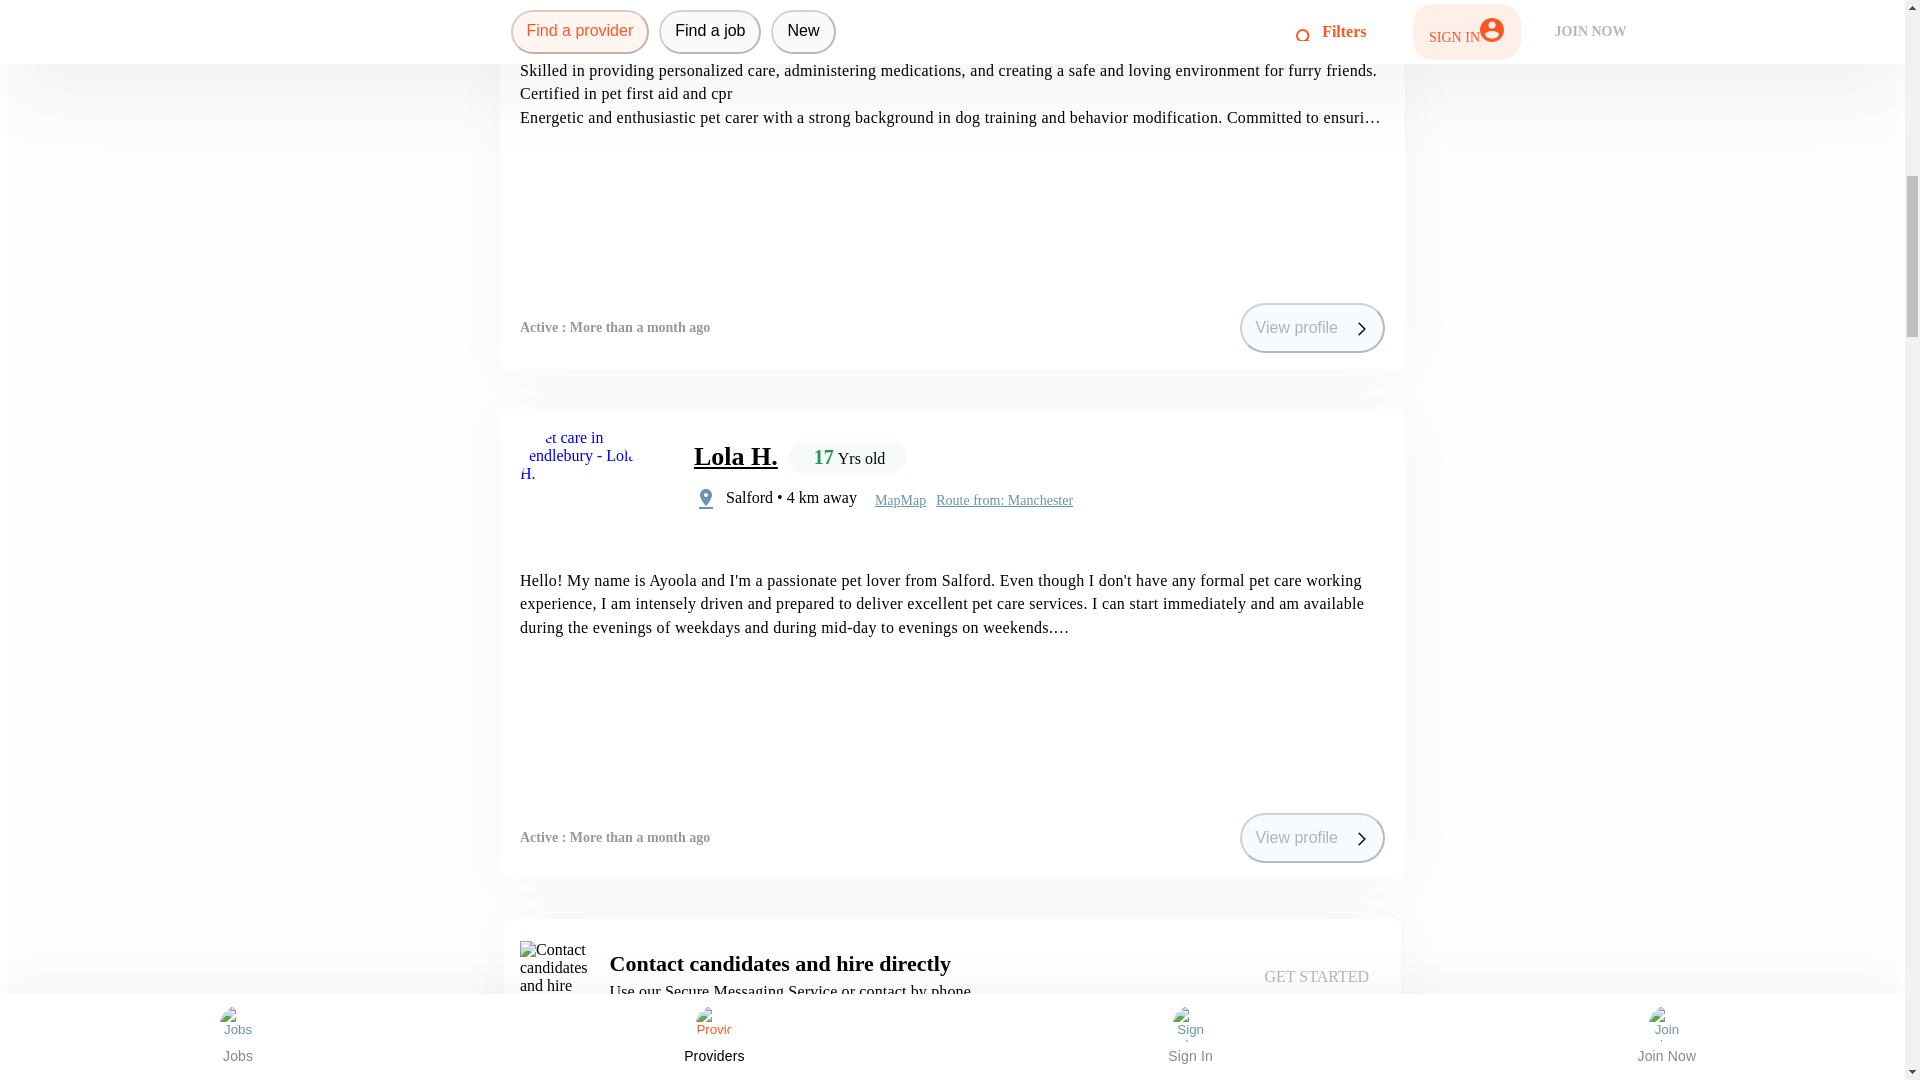 Image resolution: width=1920 pixels, height=1080 pixels. I want to click on Route from: Manchester, so click(1004, 500).